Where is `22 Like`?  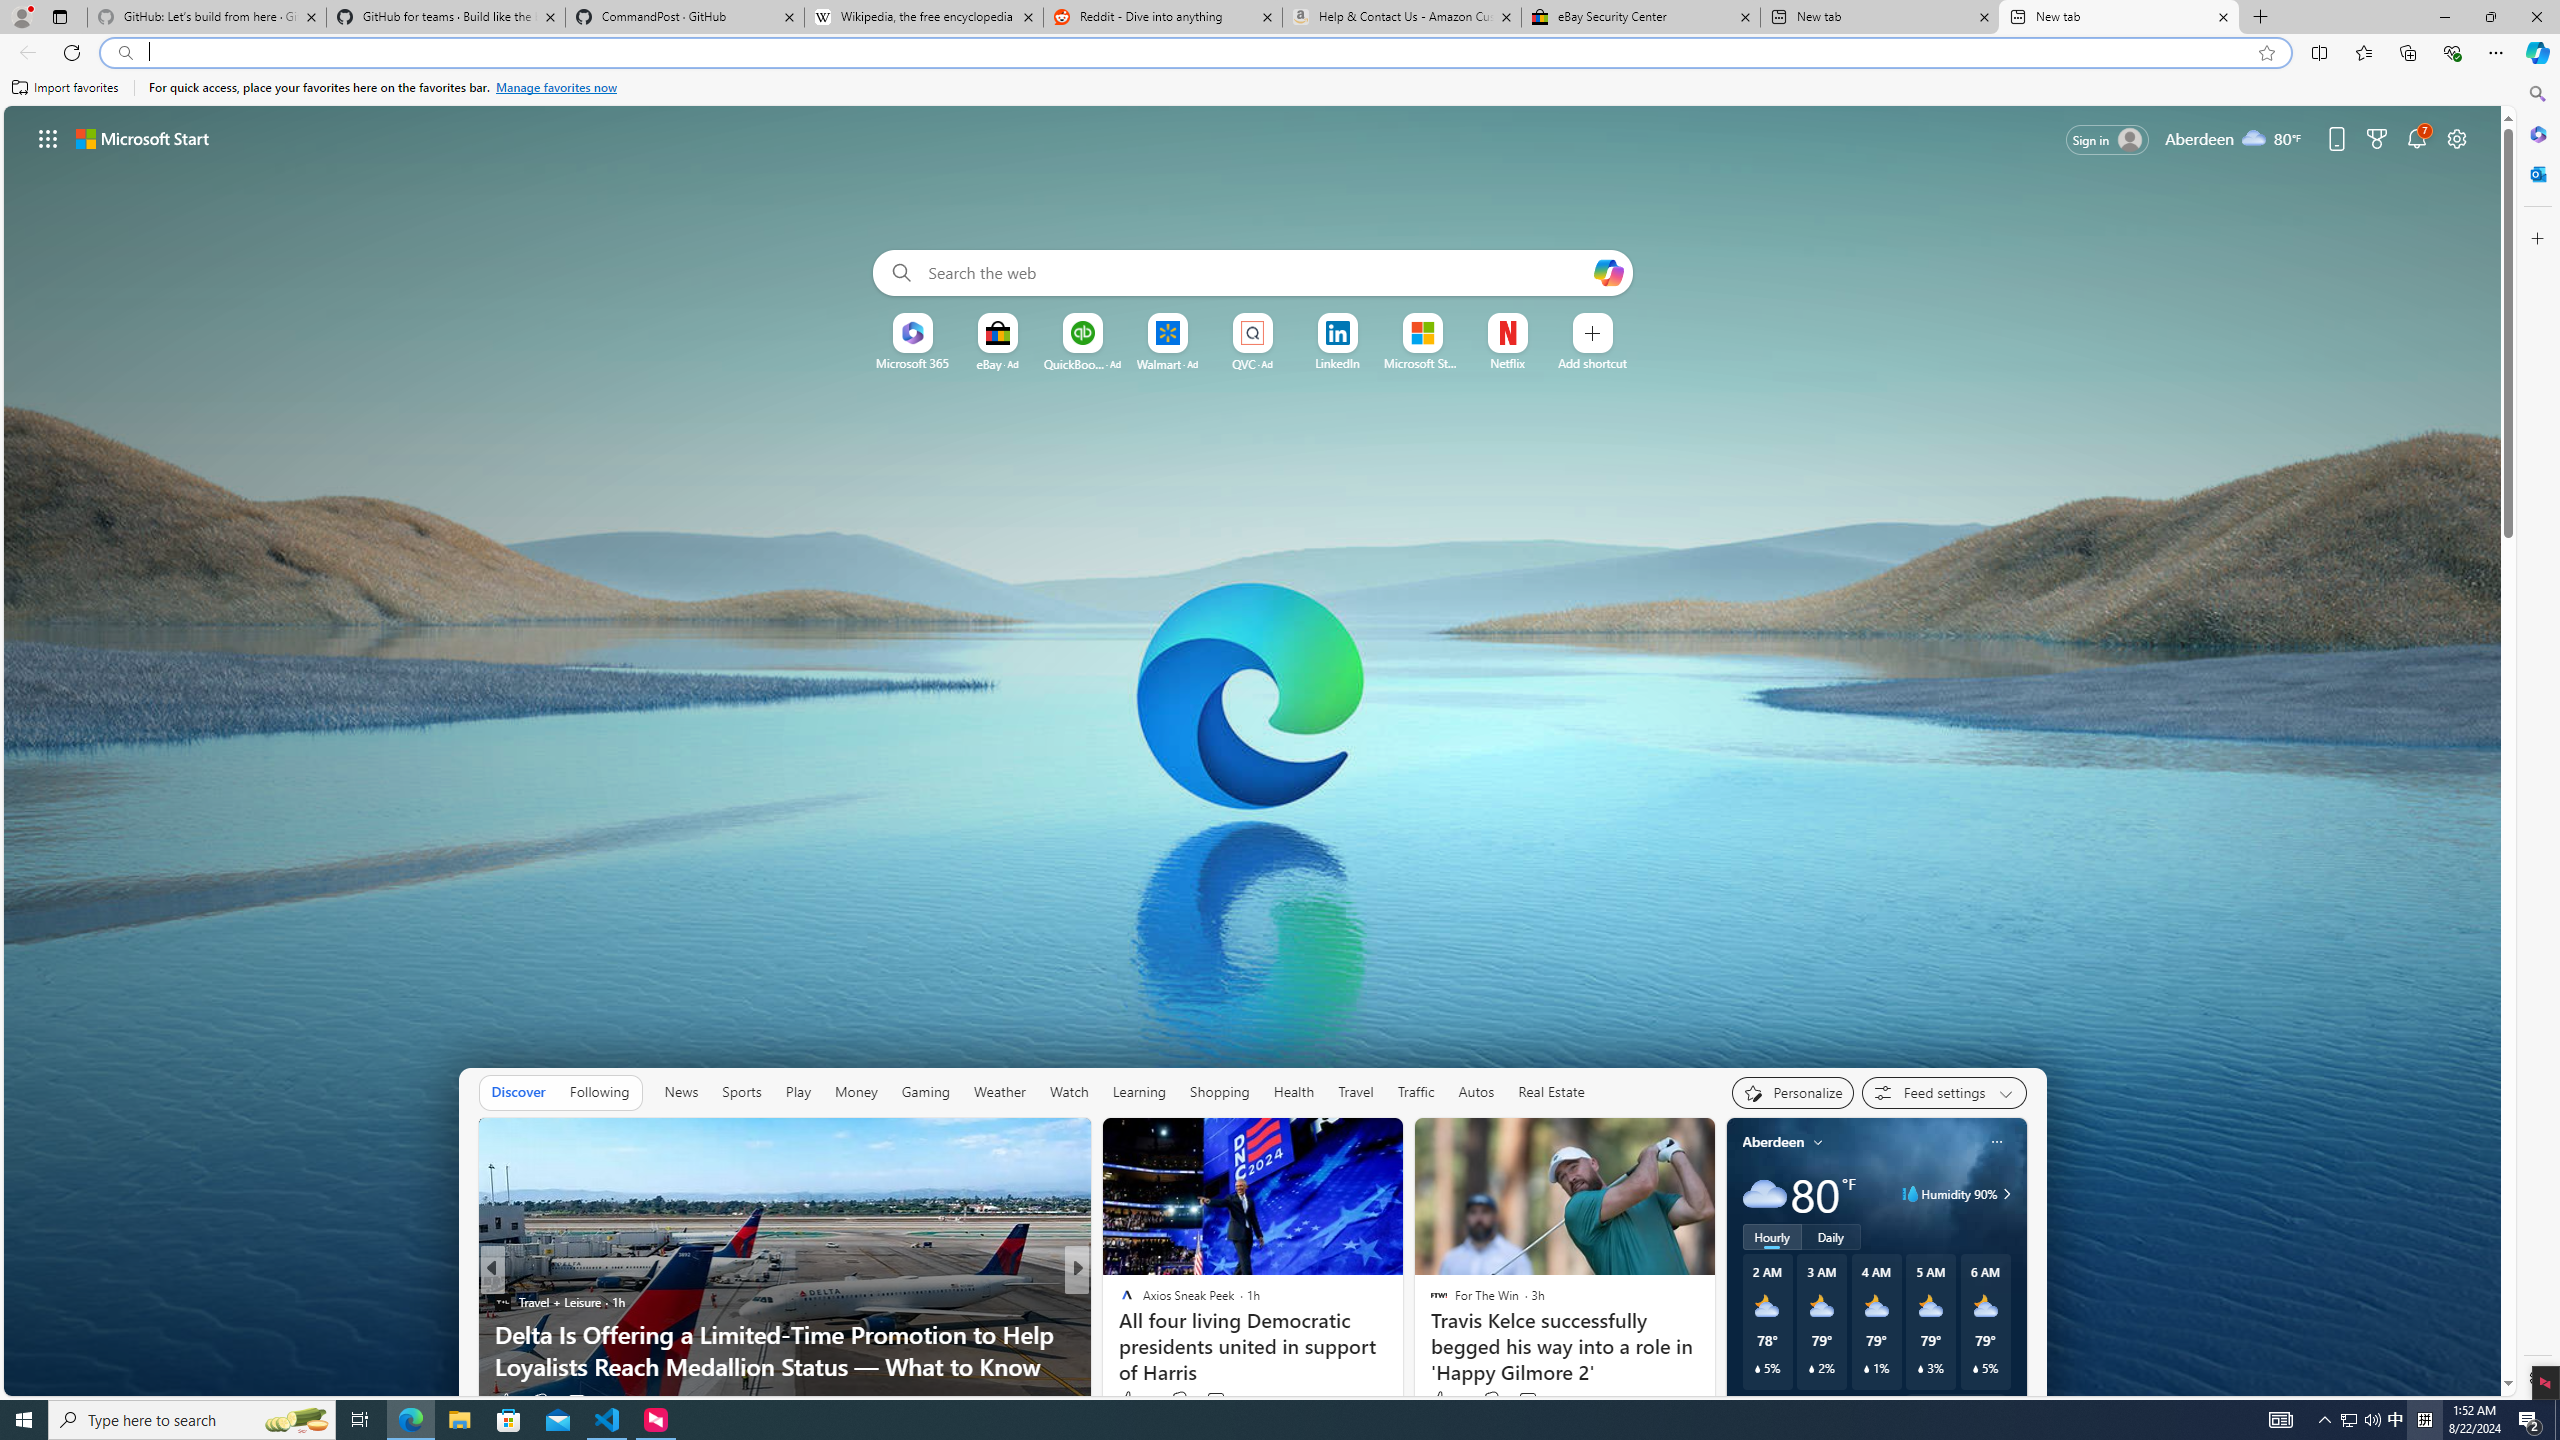
22 Like is located at coordinates (1128, 1400).